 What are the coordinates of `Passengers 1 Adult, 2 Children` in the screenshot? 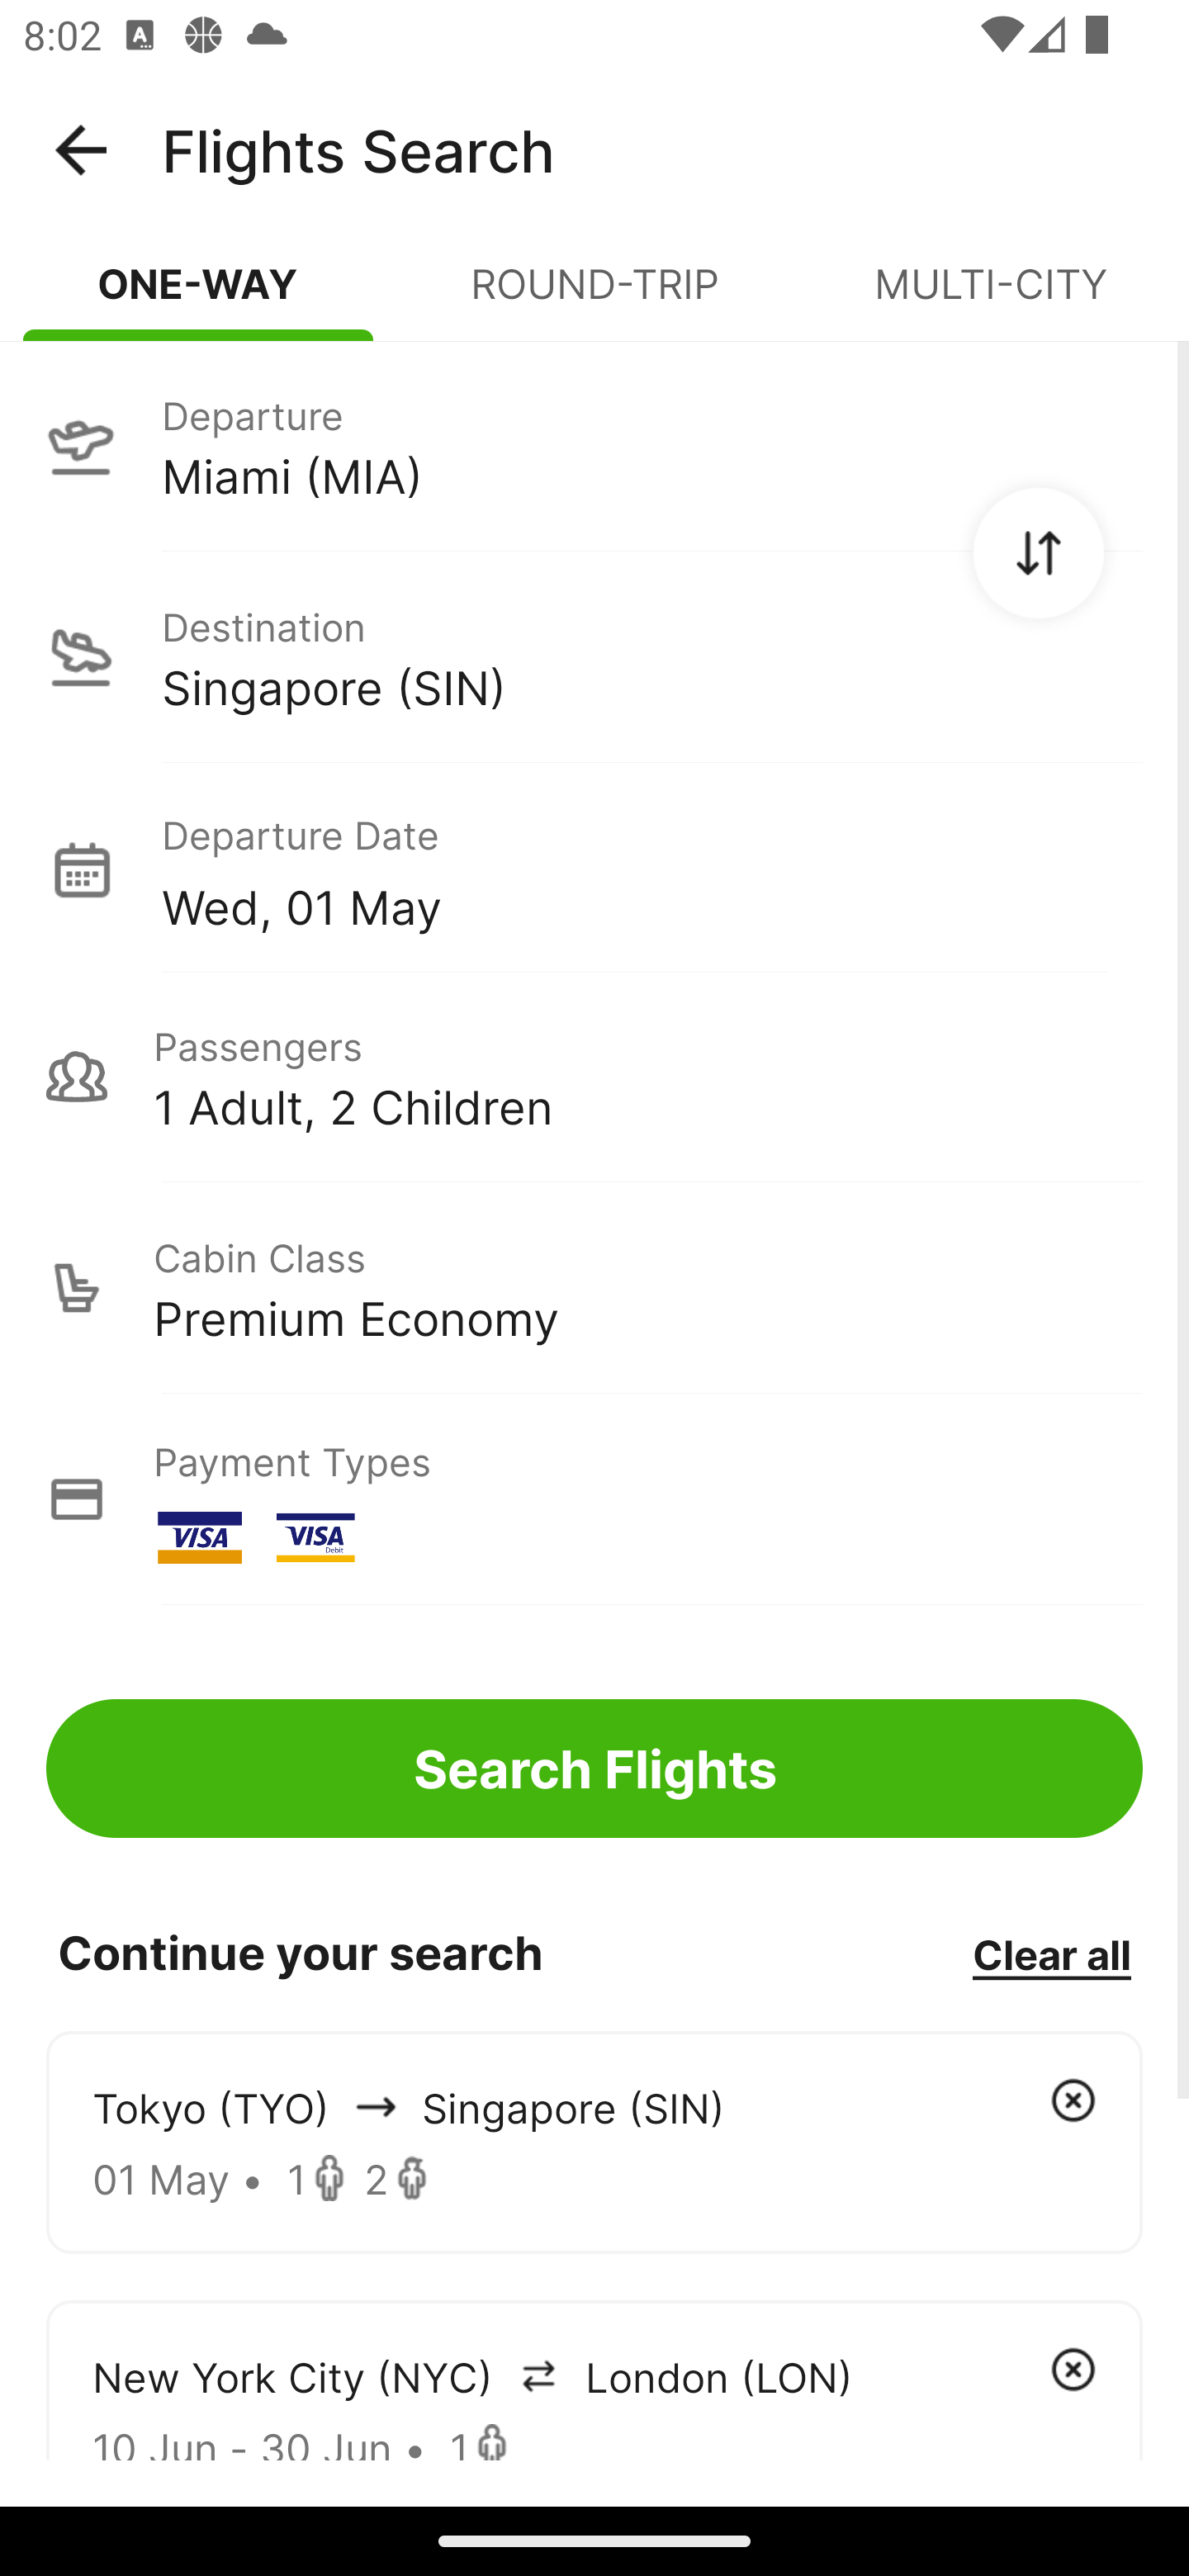 It's located at (594, 1077).